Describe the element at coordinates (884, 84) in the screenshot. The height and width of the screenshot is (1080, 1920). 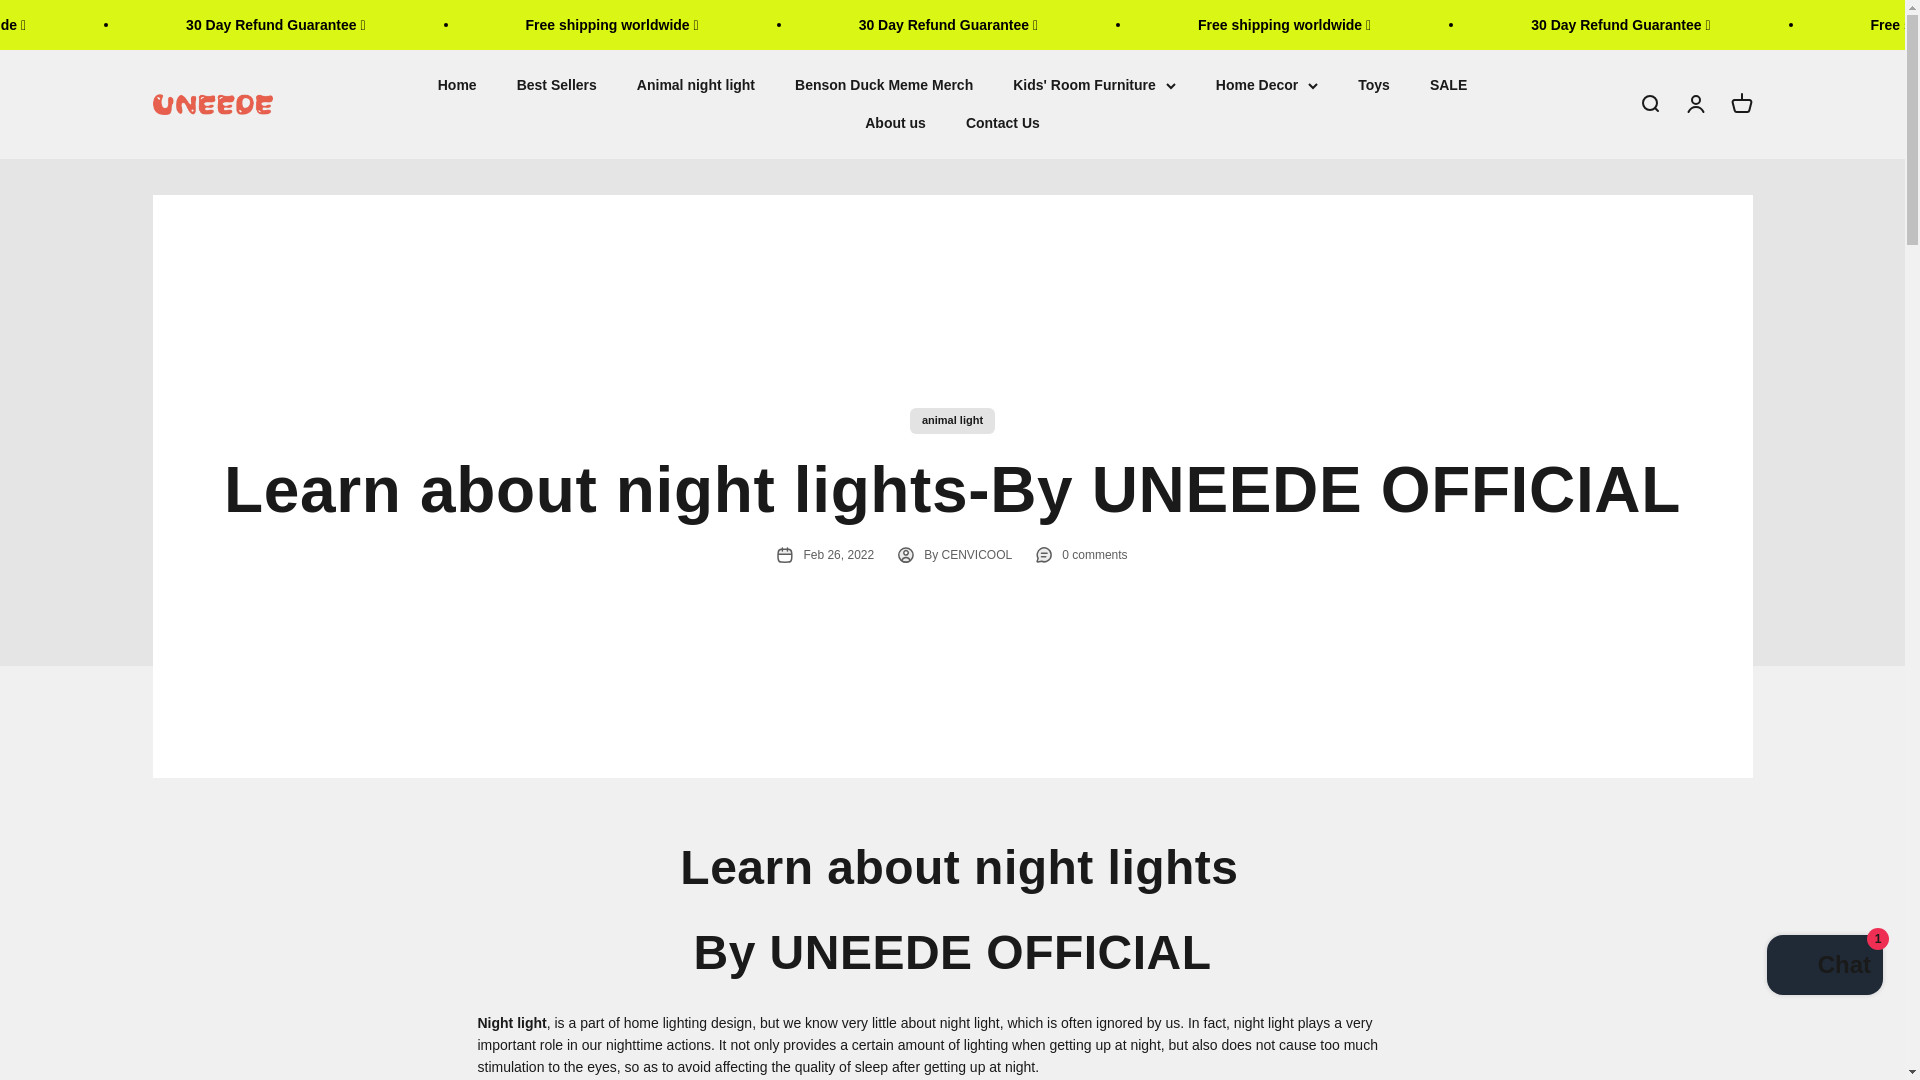
I see `Benson Duck Meme Merch` at that location.